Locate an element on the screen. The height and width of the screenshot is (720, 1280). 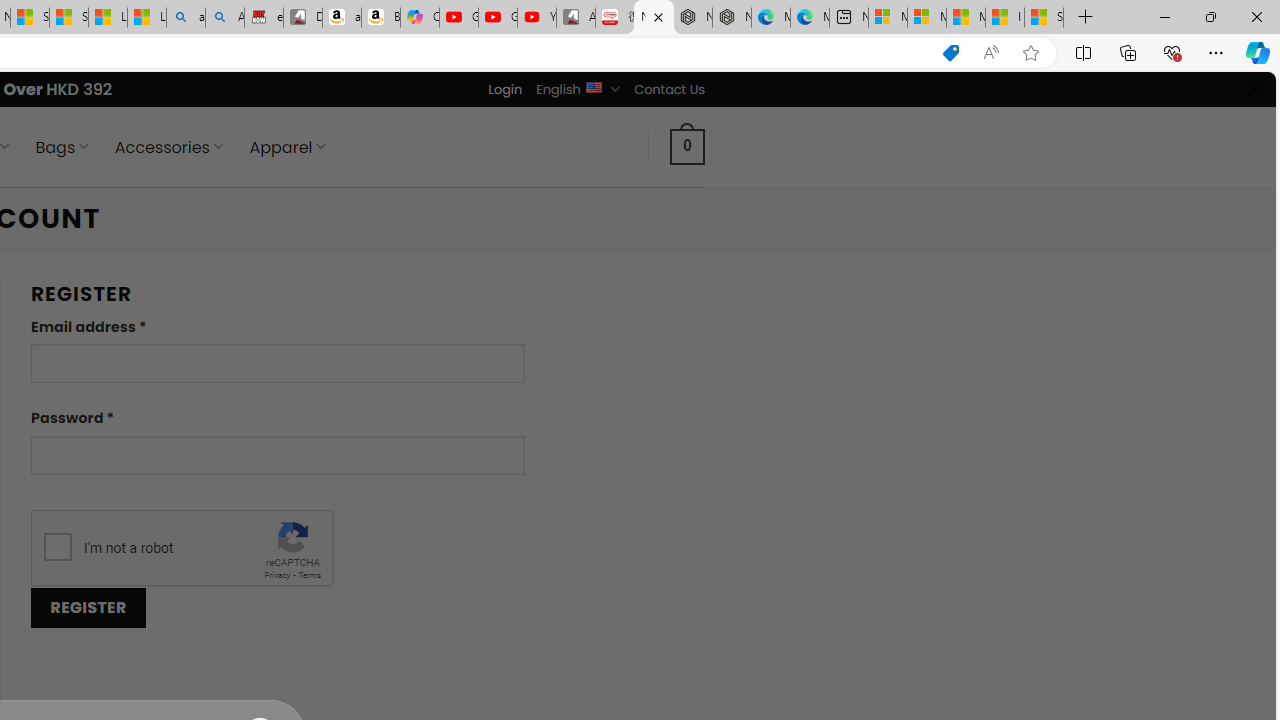
Microsoft account | Privacy is located at coordinates (926, 18).